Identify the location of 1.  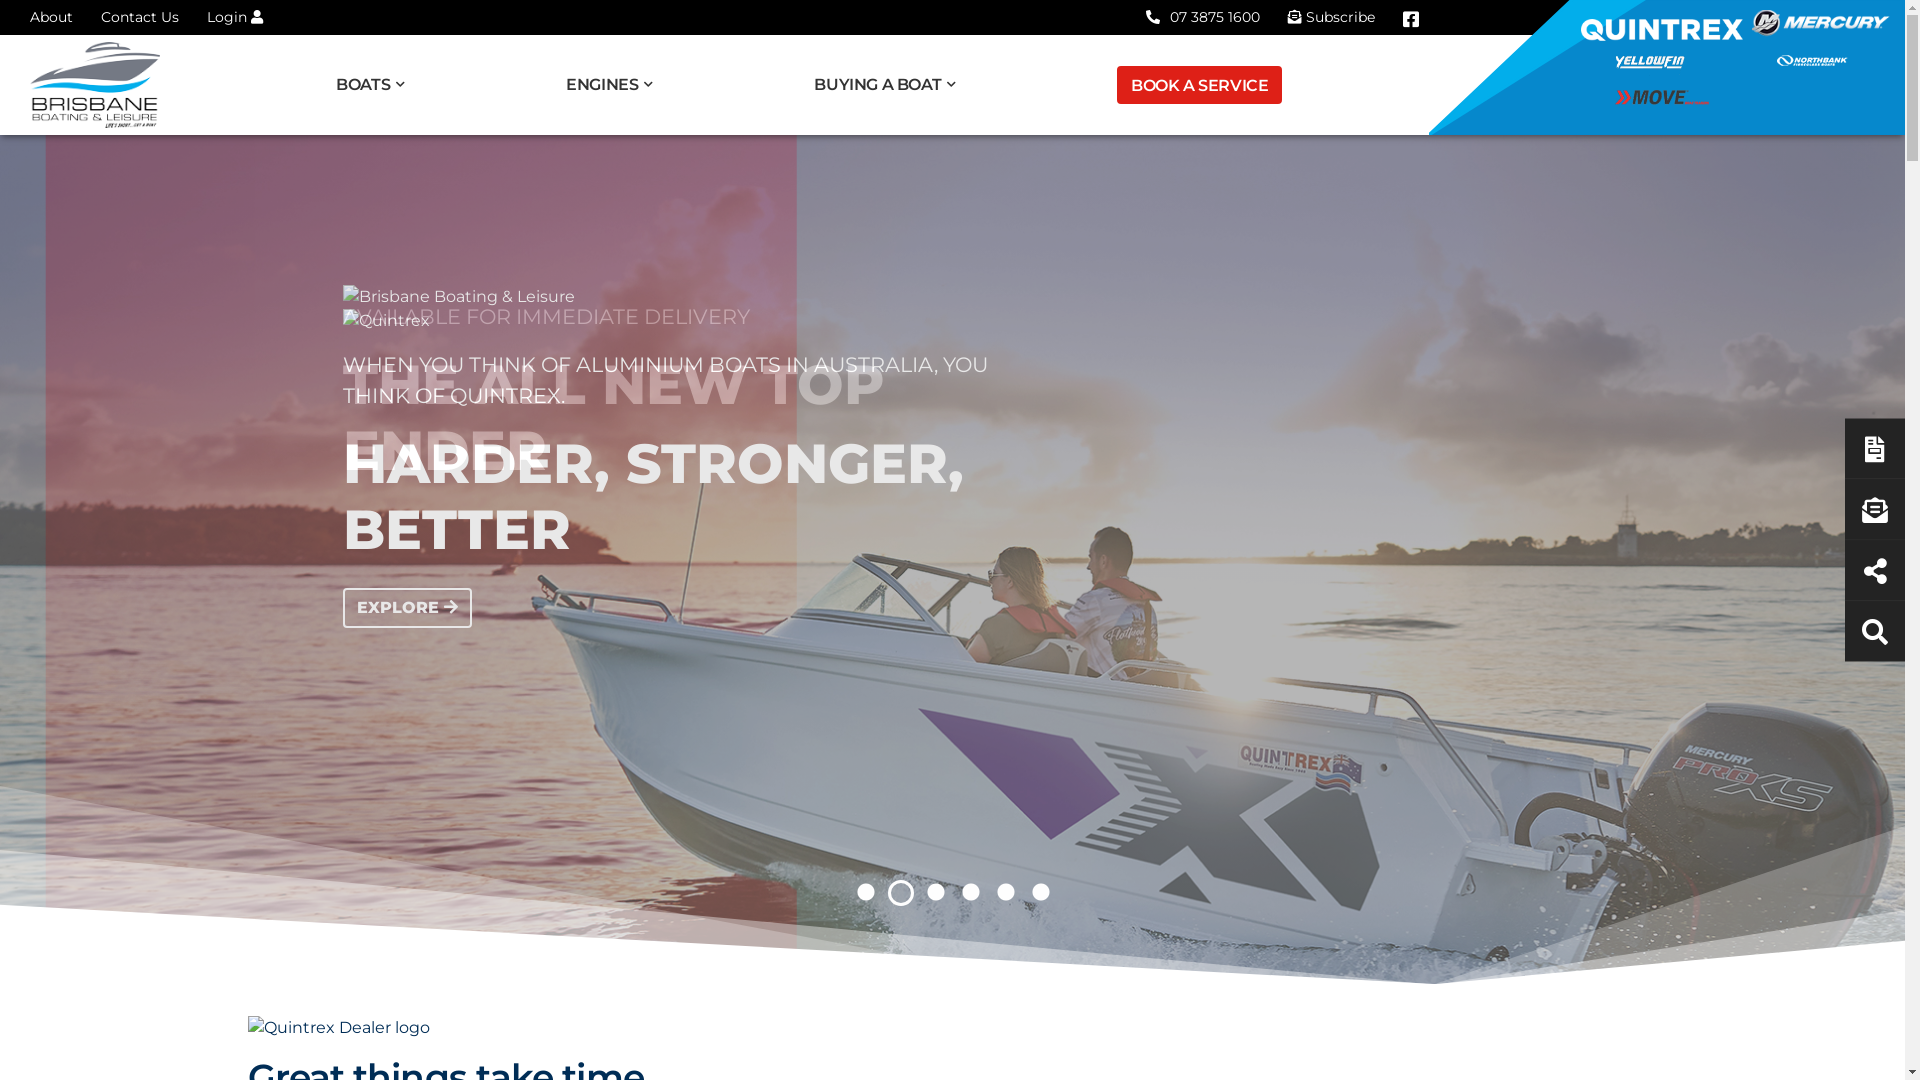
(864, 892).